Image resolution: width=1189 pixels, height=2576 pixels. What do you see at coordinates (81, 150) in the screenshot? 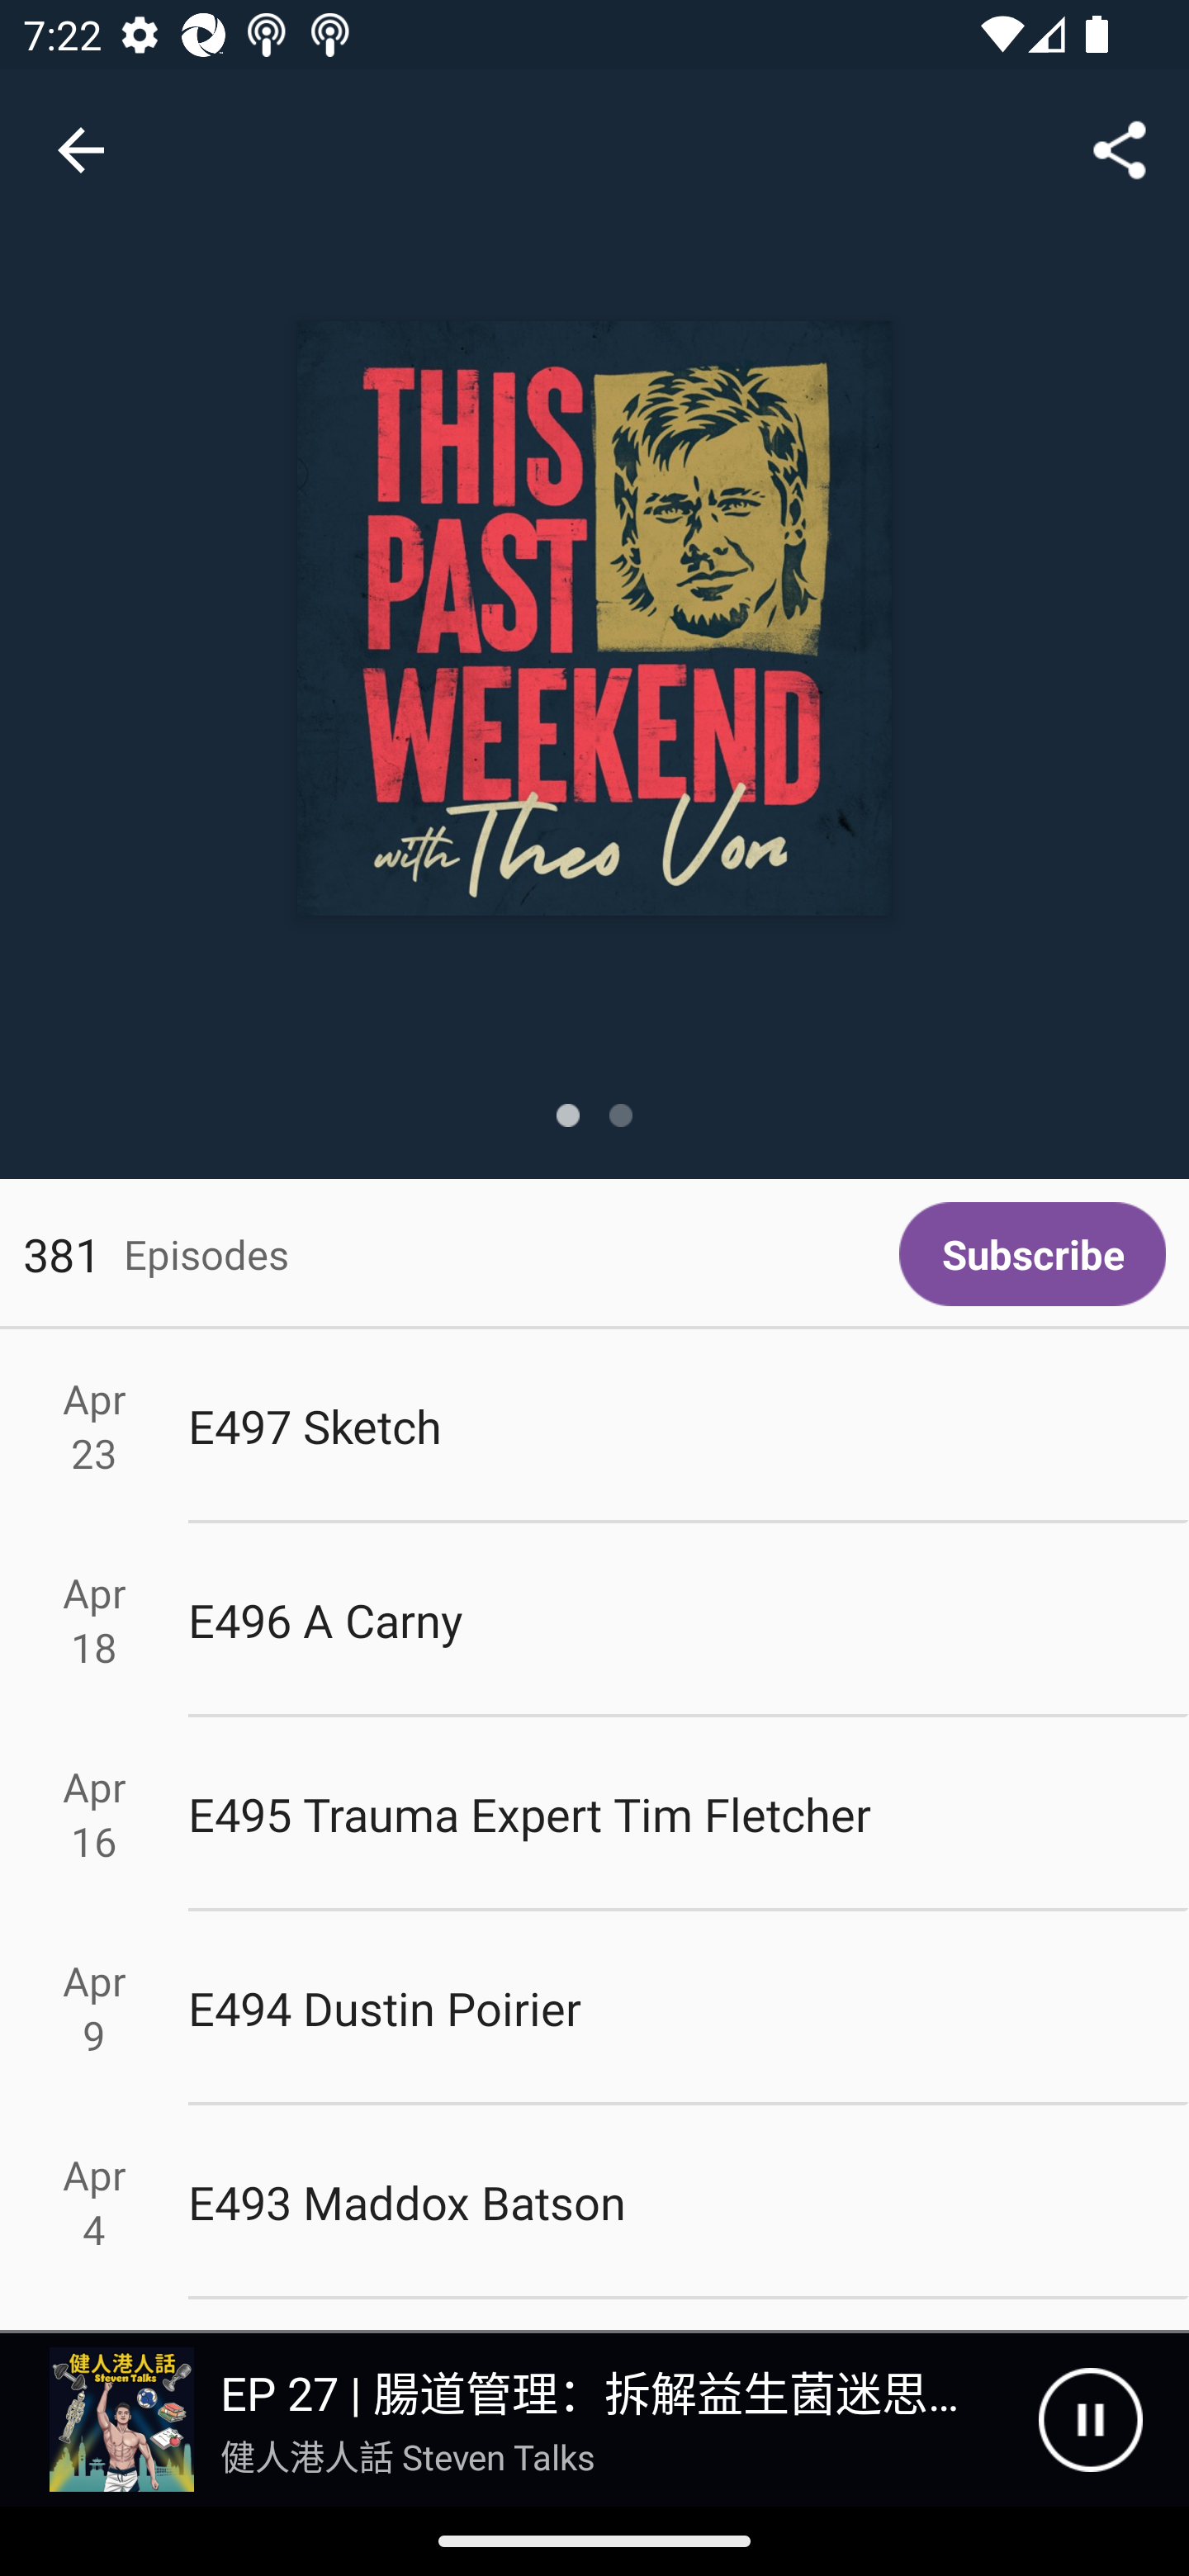
I see `Navigate up` at bounding box center [81, 150].